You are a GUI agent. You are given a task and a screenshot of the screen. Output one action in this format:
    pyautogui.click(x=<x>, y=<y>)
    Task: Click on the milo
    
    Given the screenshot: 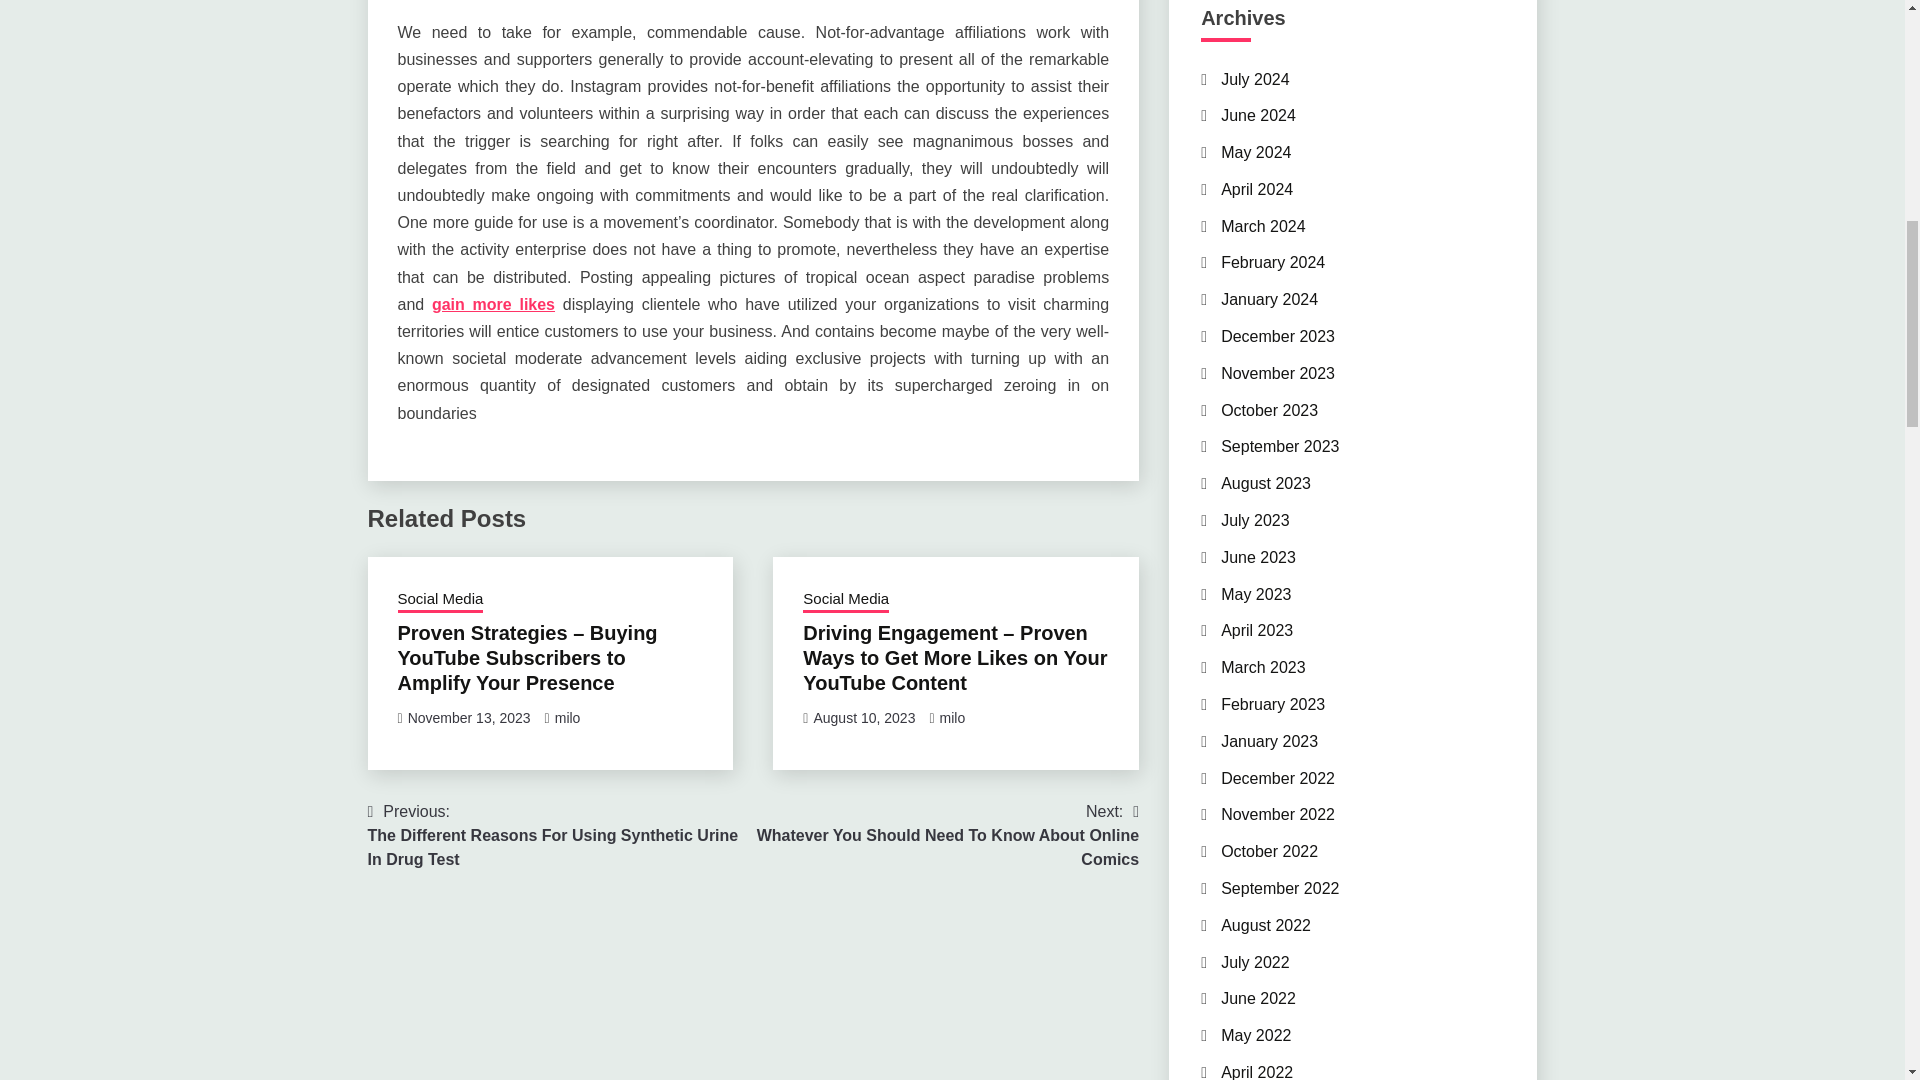 What is the action you would take?
    pyautogui.click(x=945, y=836)
    